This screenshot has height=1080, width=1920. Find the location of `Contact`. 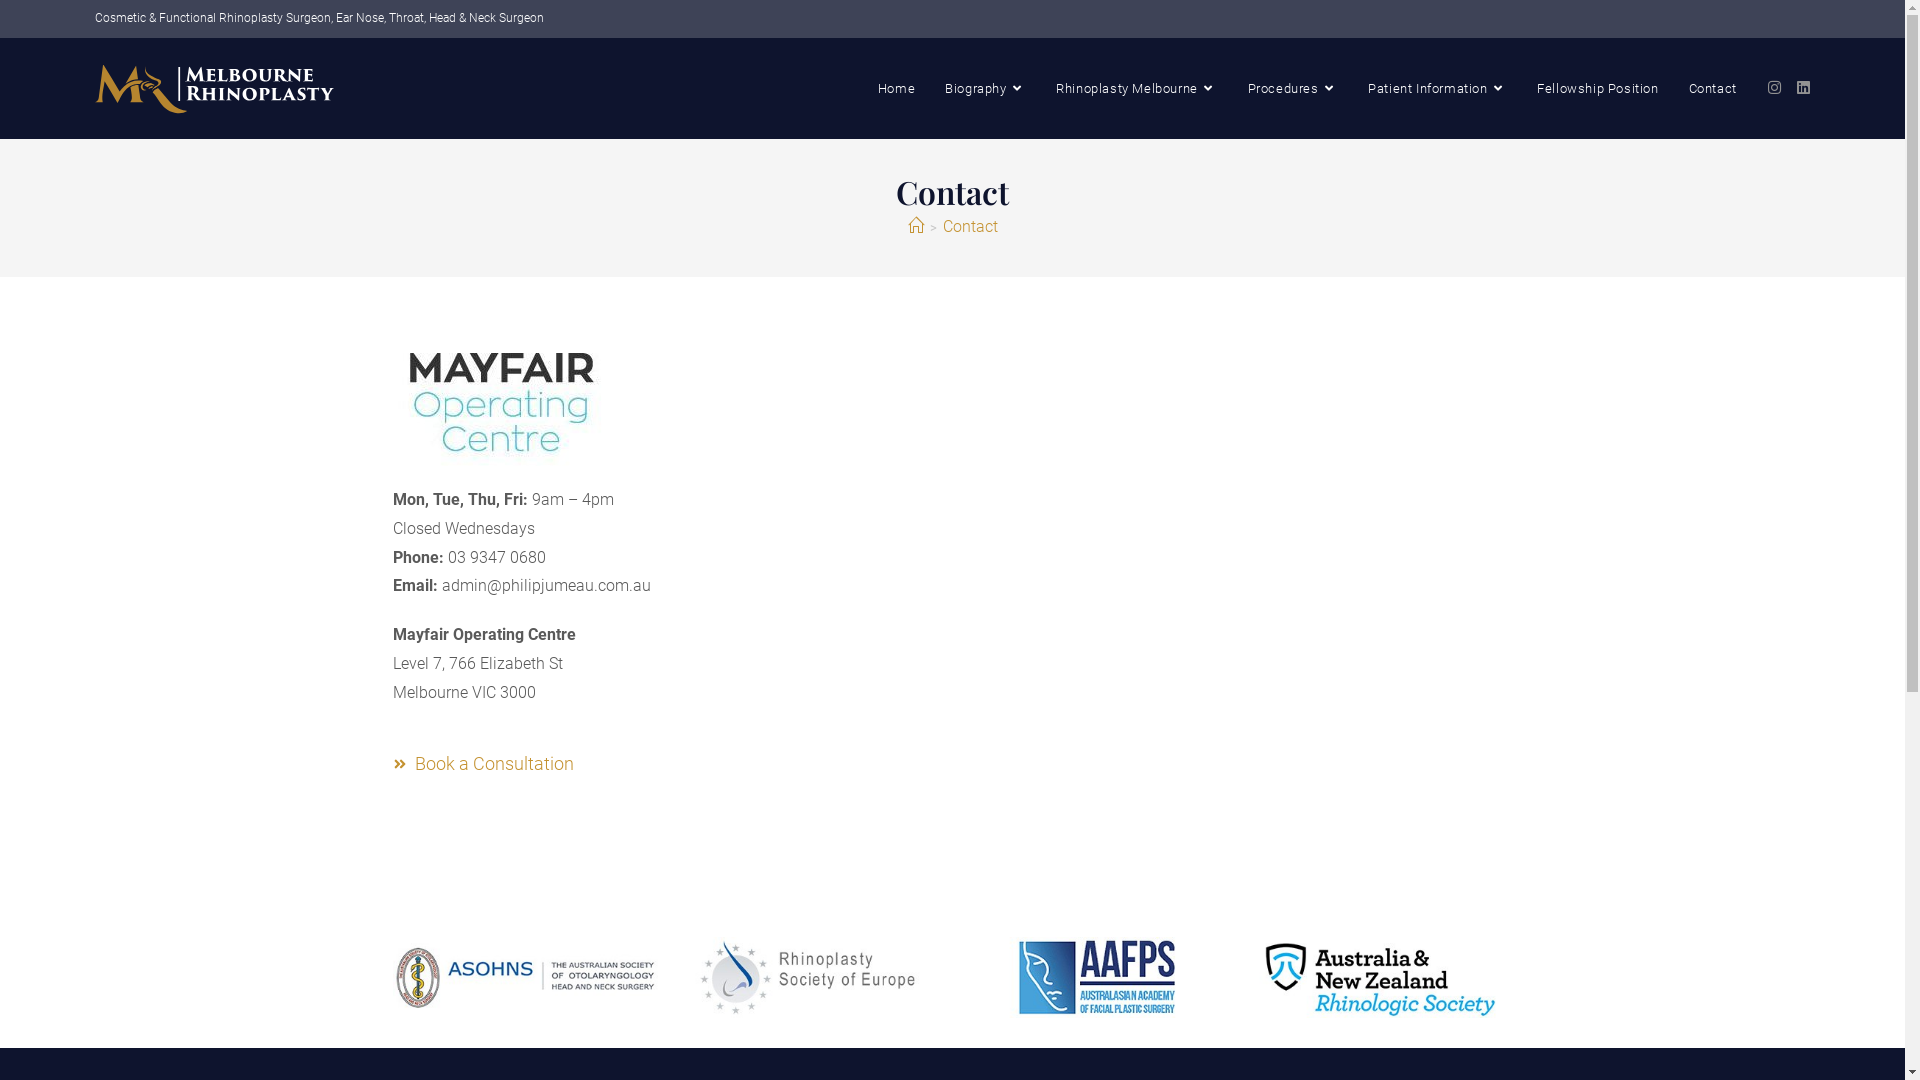

Contact is located at coordinates (970, 226).